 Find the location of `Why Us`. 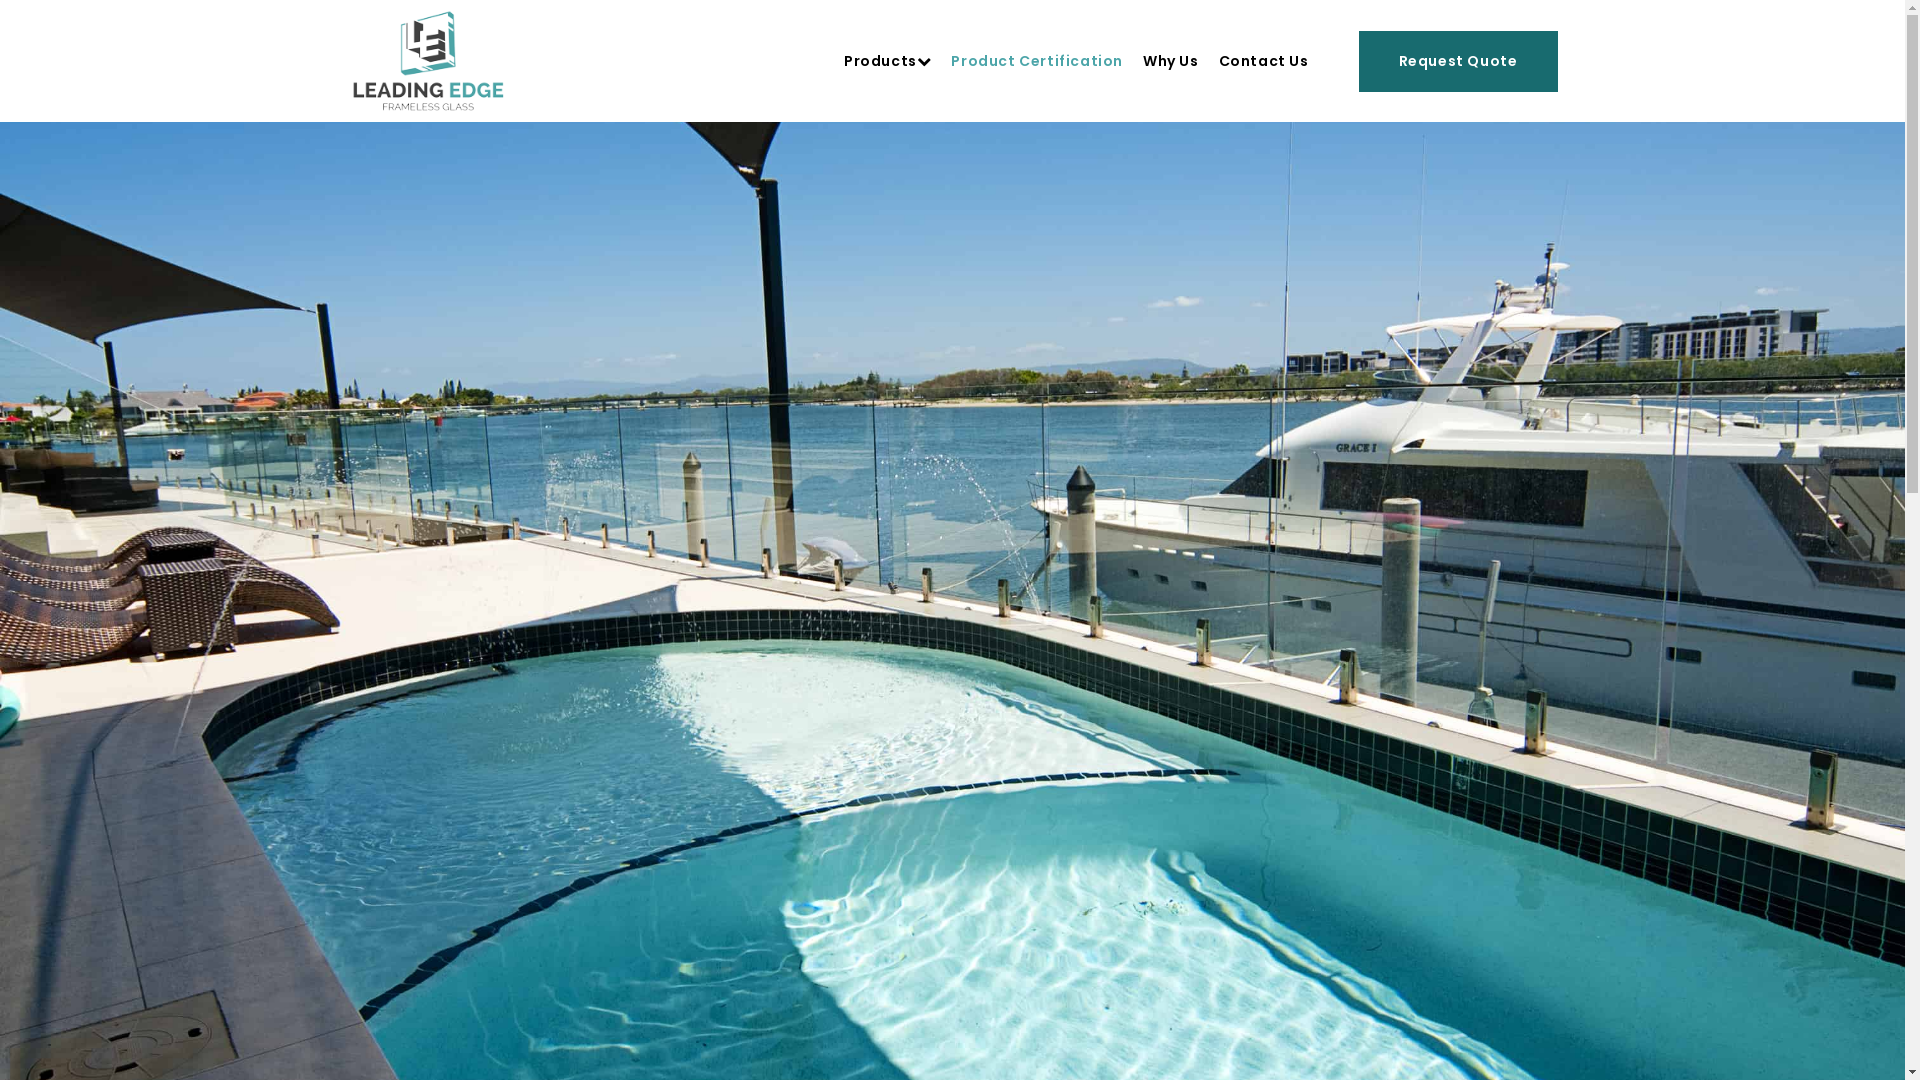

Why Us is located at coordinates (1171, 62).